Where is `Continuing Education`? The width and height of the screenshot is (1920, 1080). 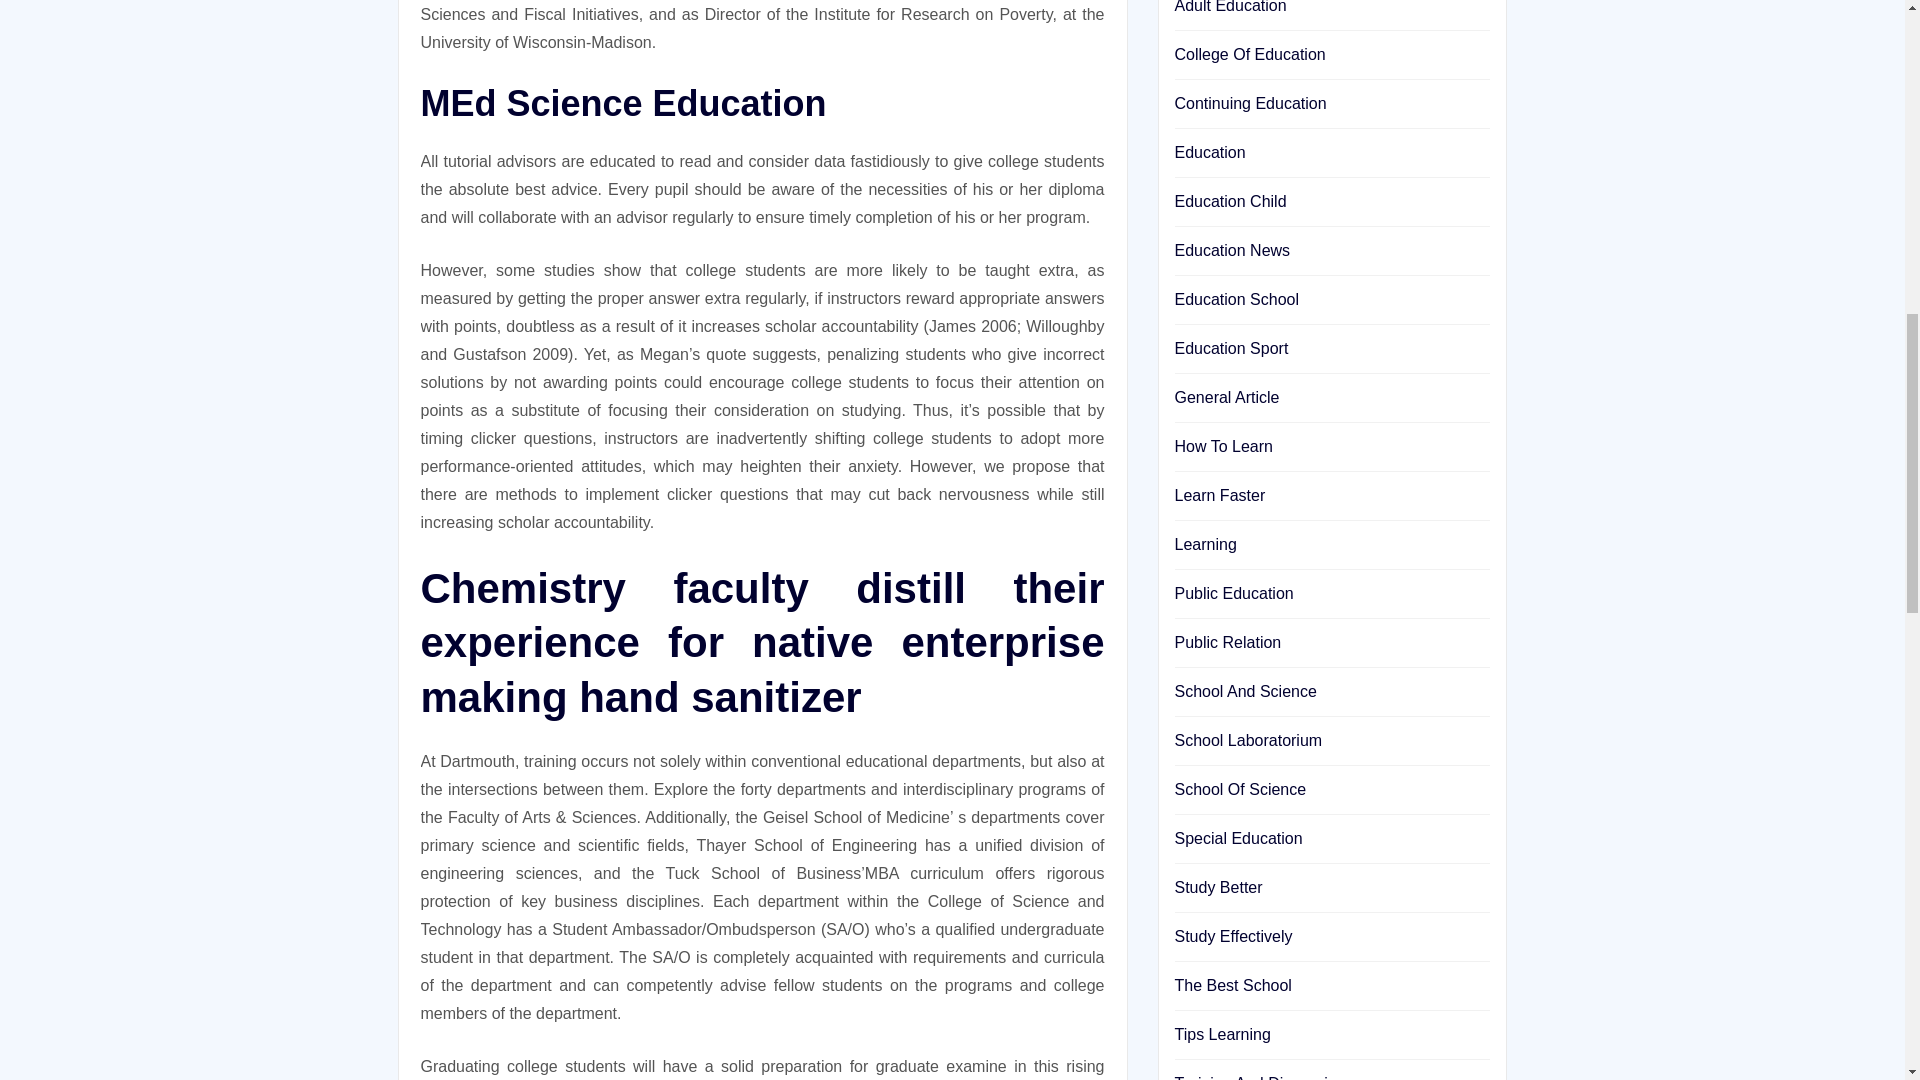 Continuing Education is located at coordinates (1250, 104).